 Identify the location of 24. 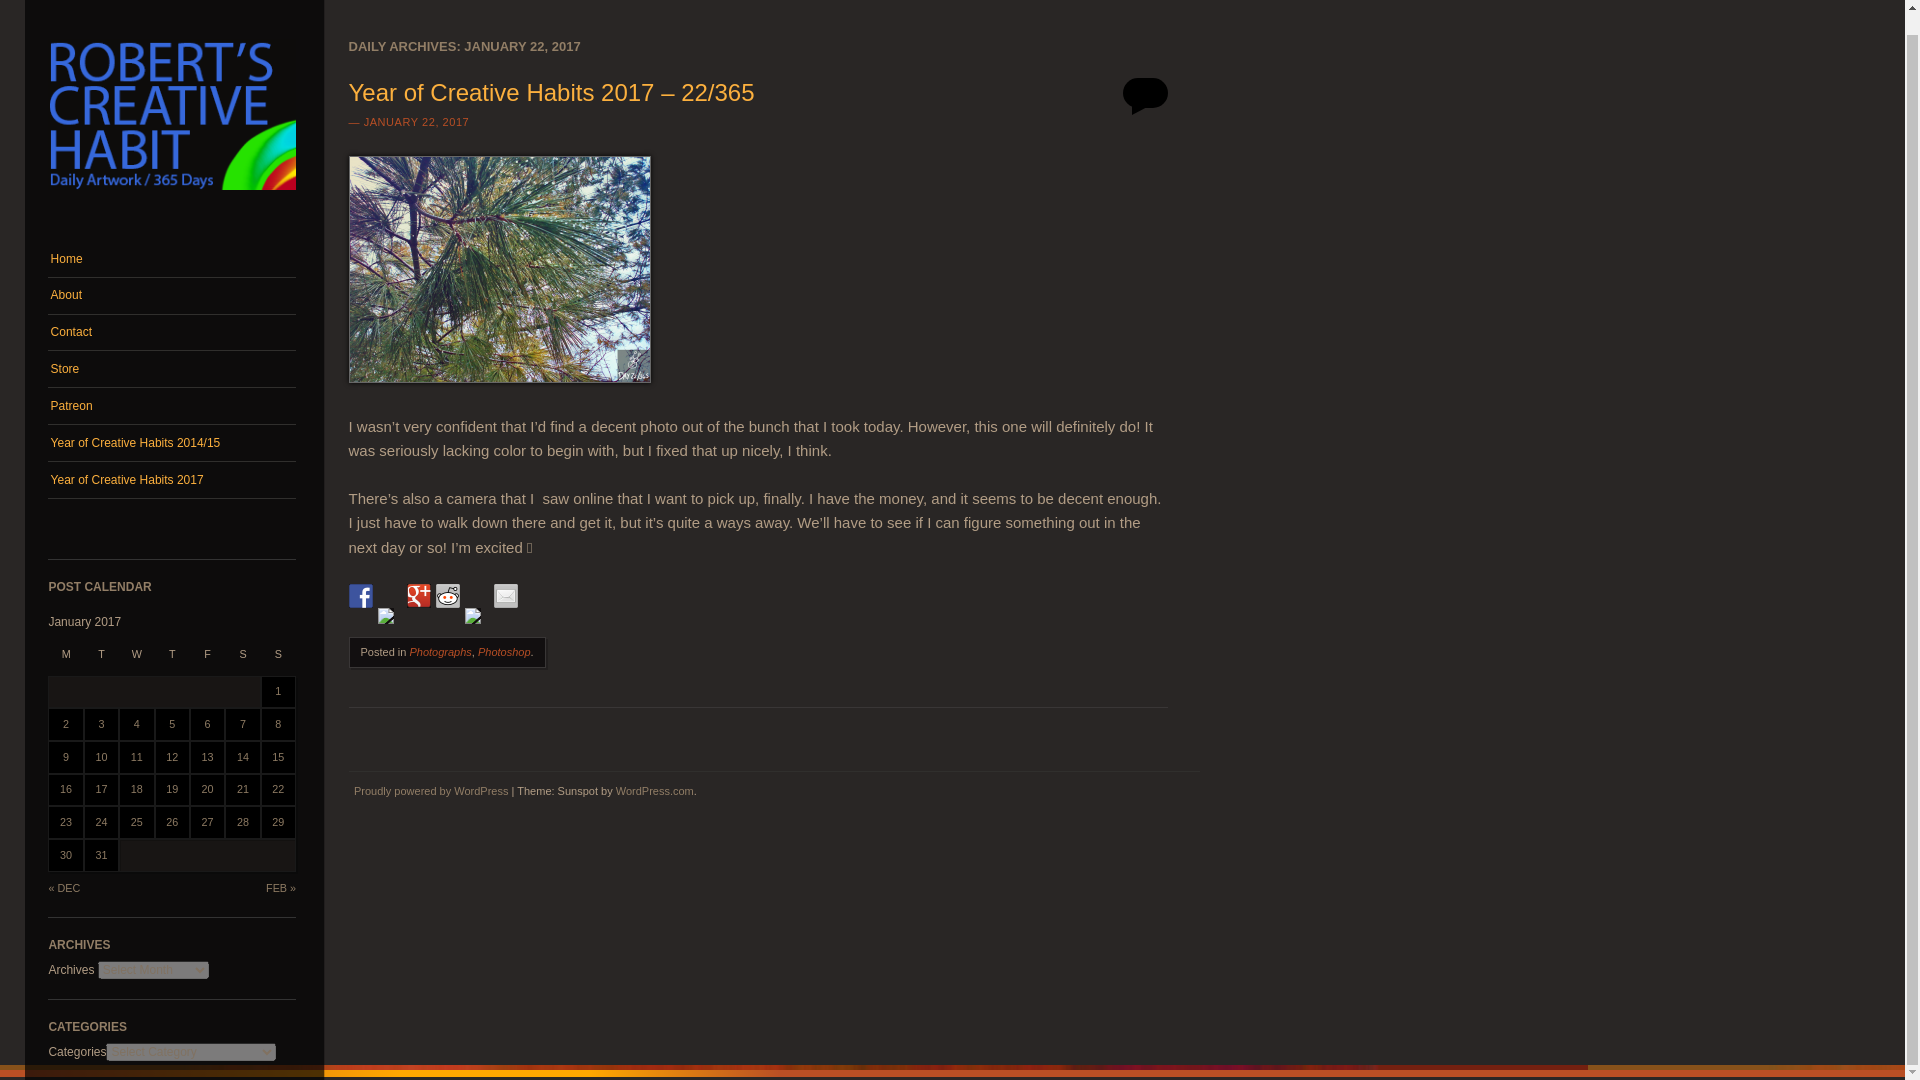
(100, 822).